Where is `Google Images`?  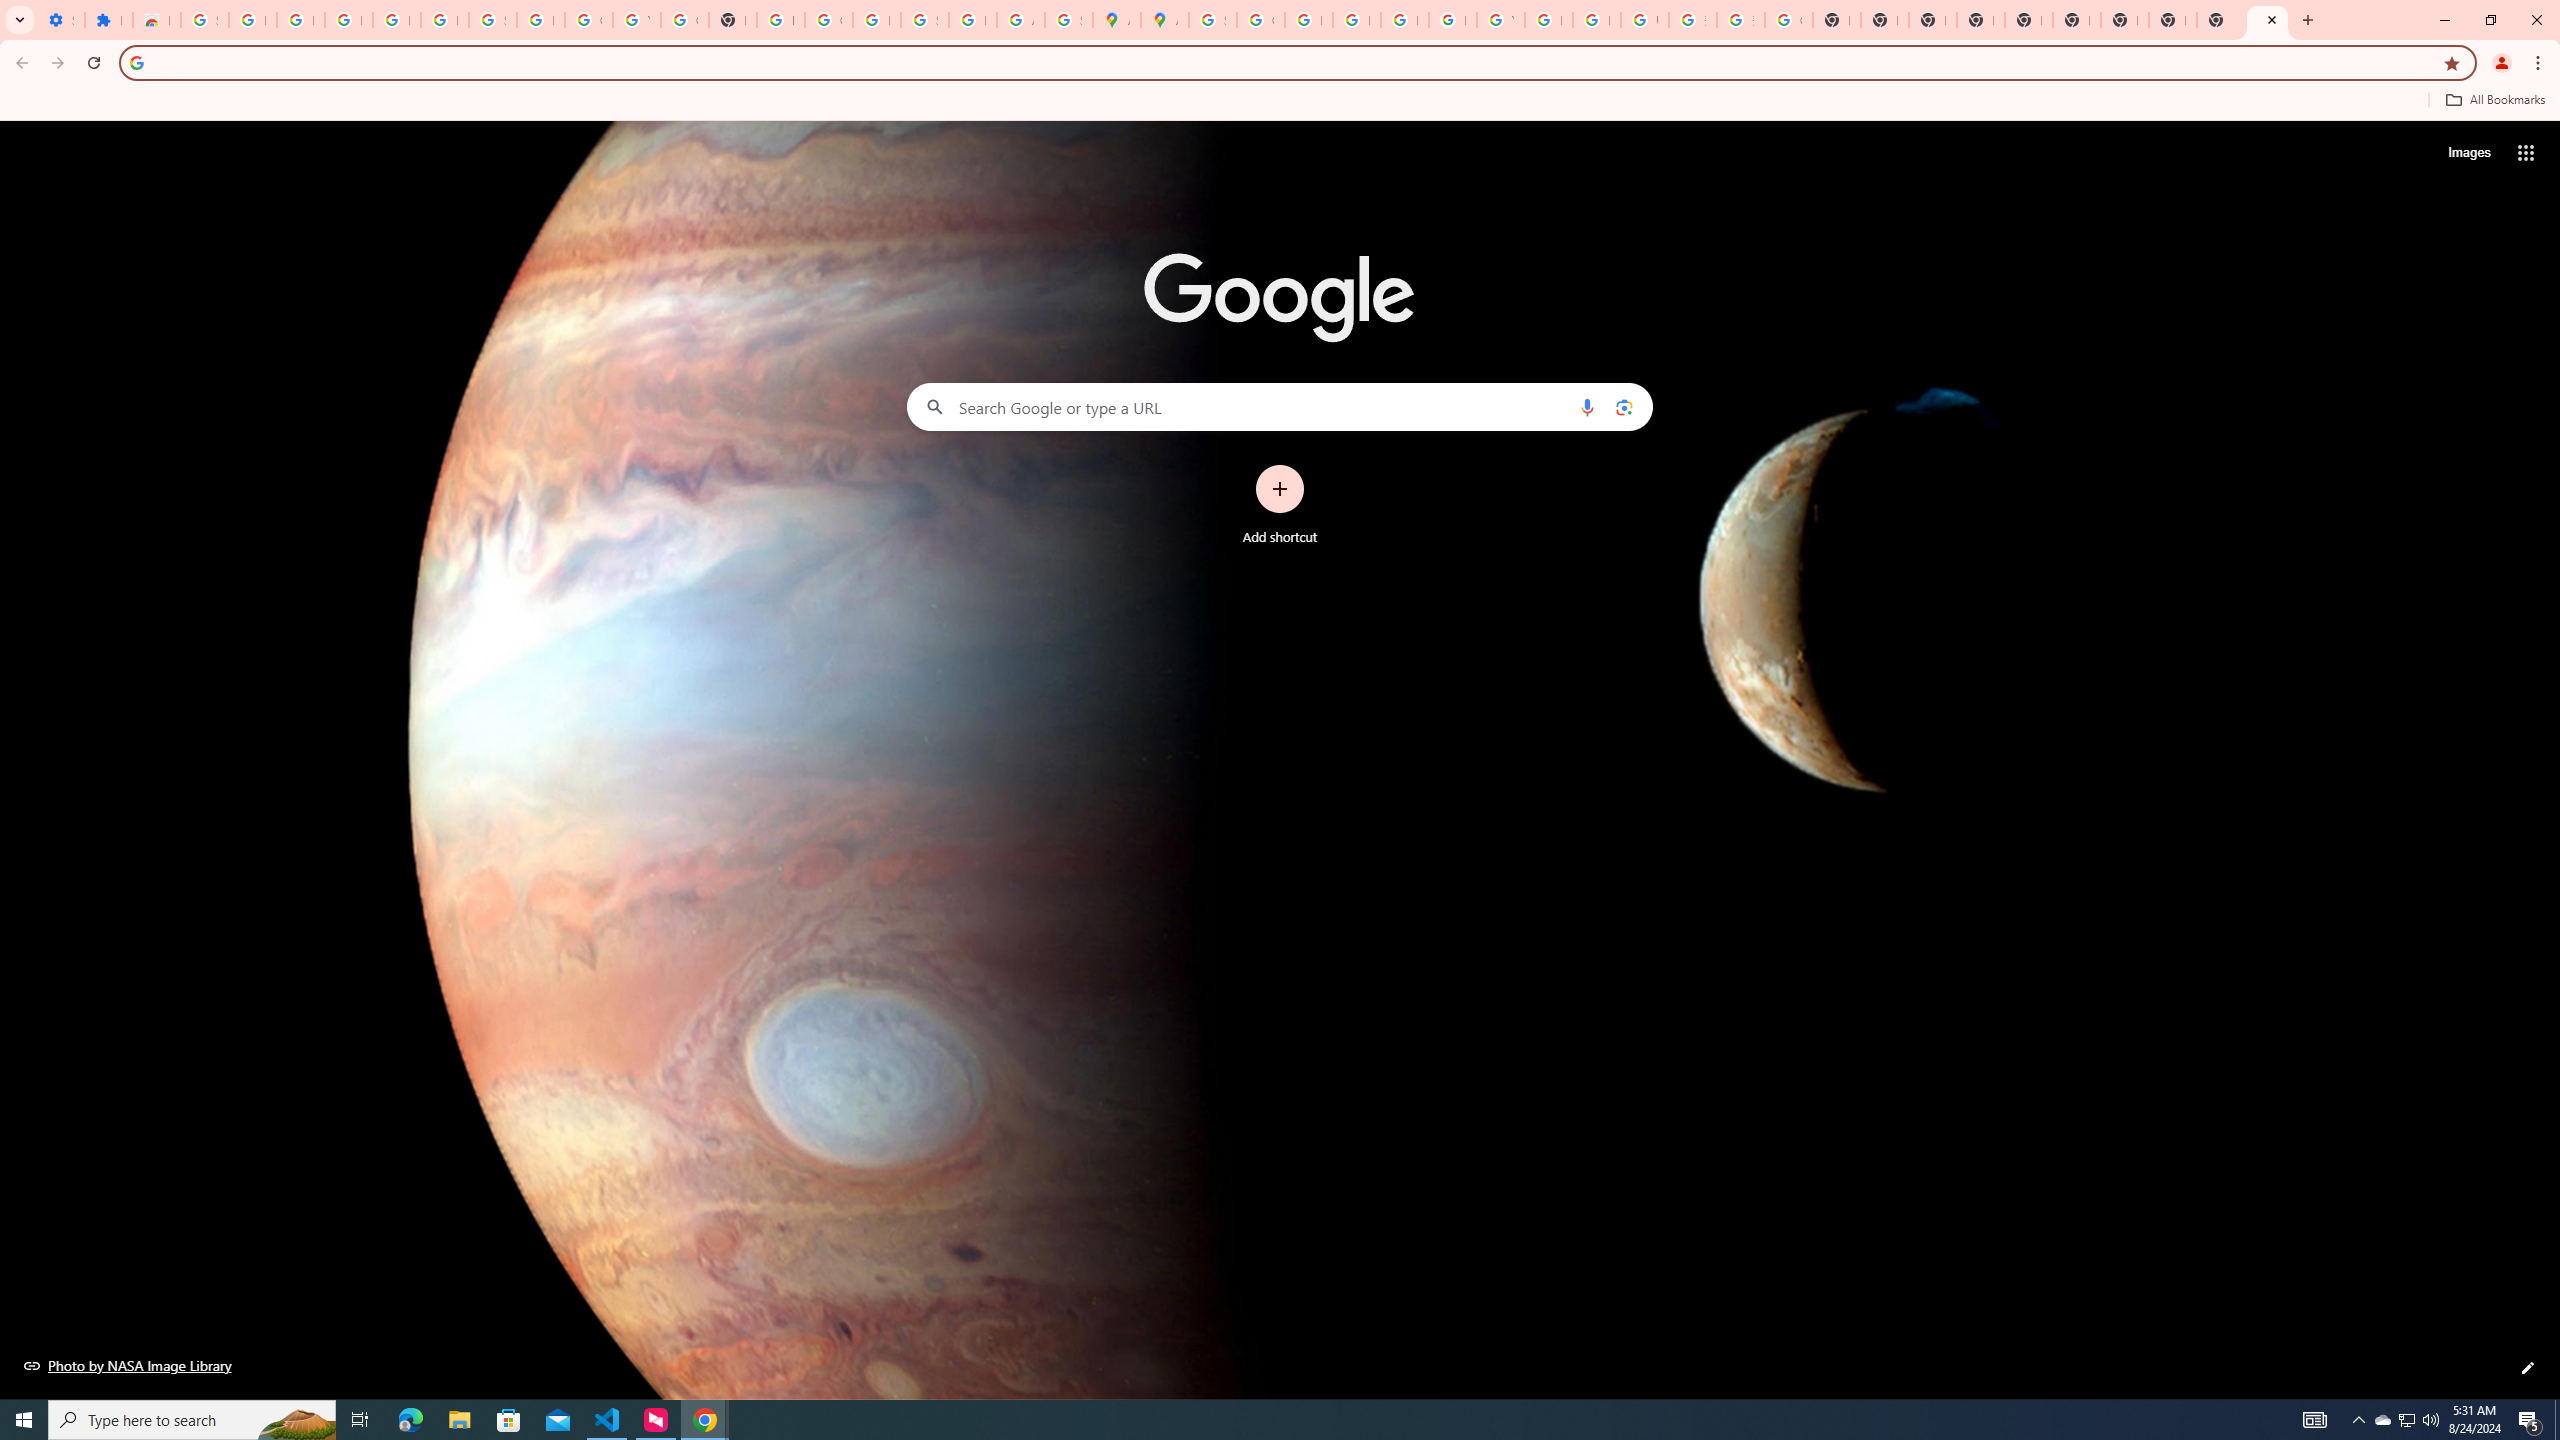 Google Images is located at coordinates (1789, 20).